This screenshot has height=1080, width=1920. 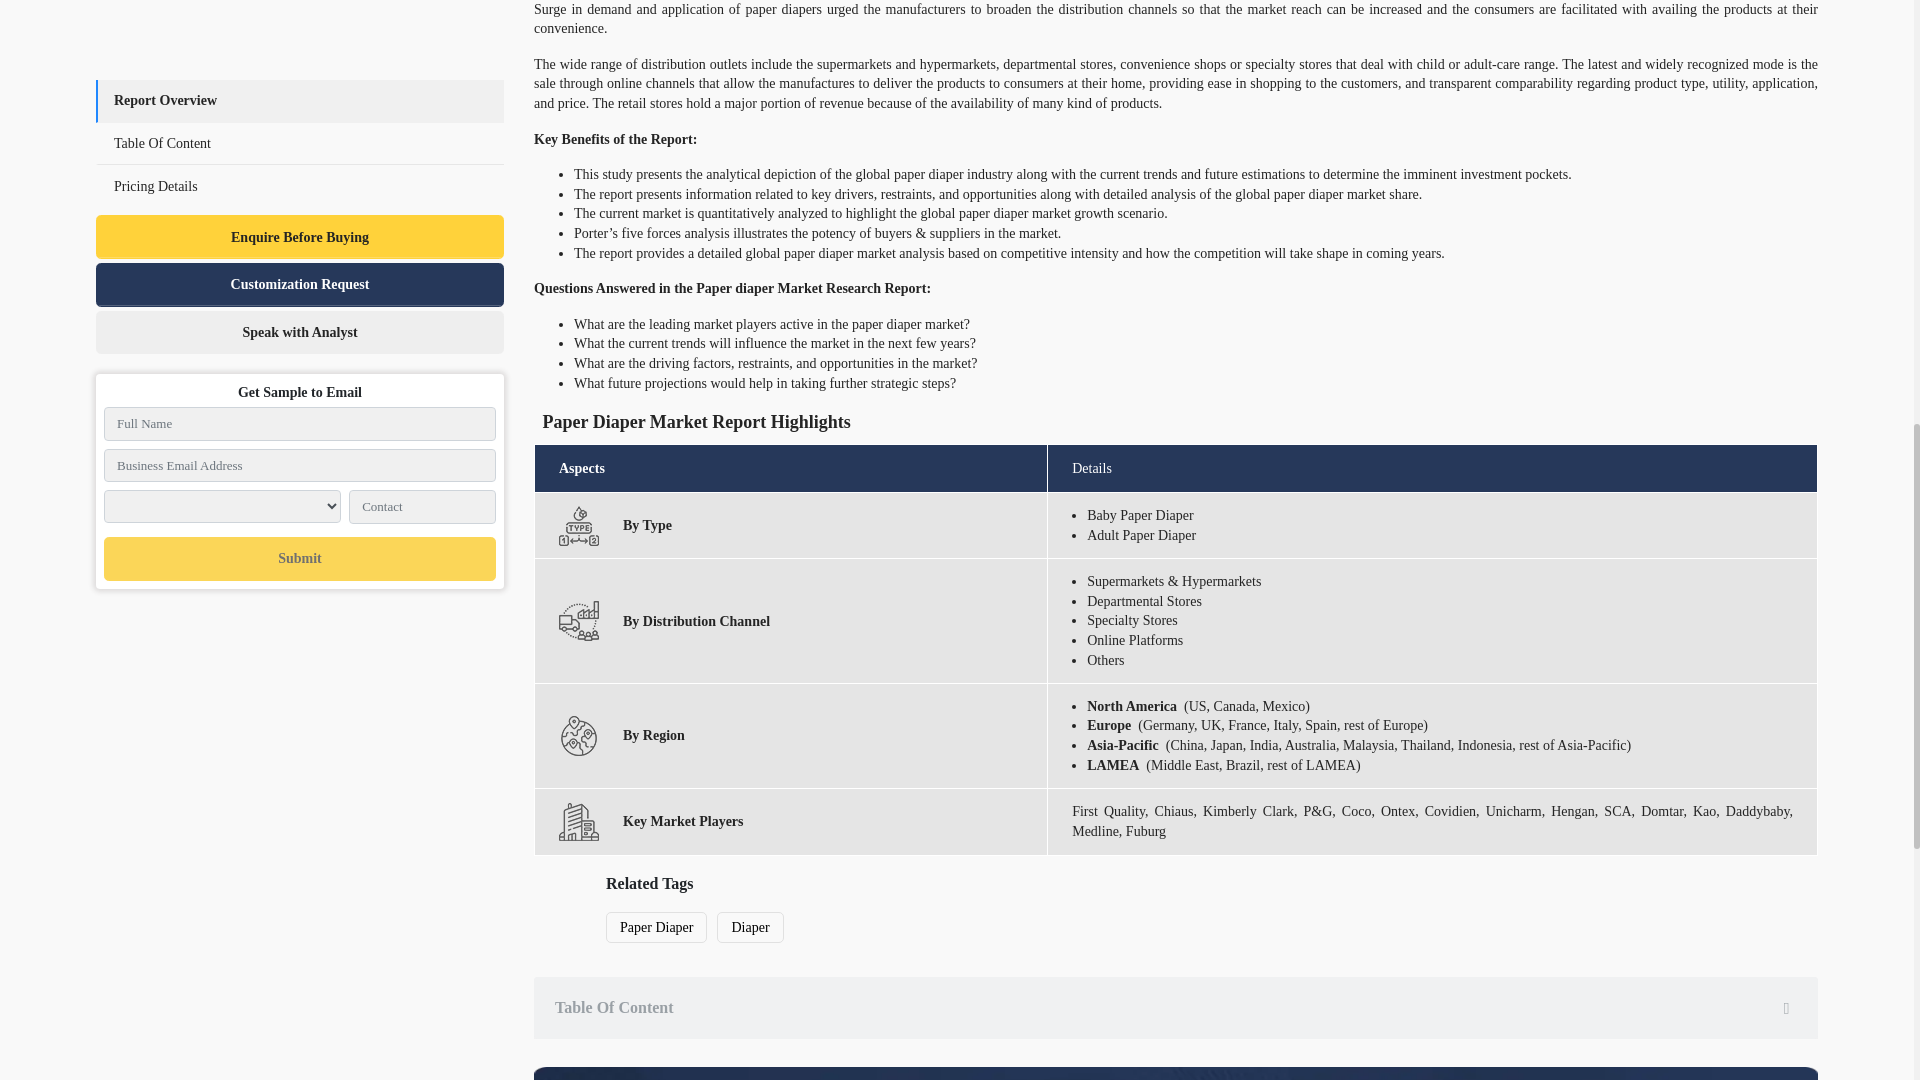 I want to click on Paper Diaper Market By Type, so click(x=578, y=526).